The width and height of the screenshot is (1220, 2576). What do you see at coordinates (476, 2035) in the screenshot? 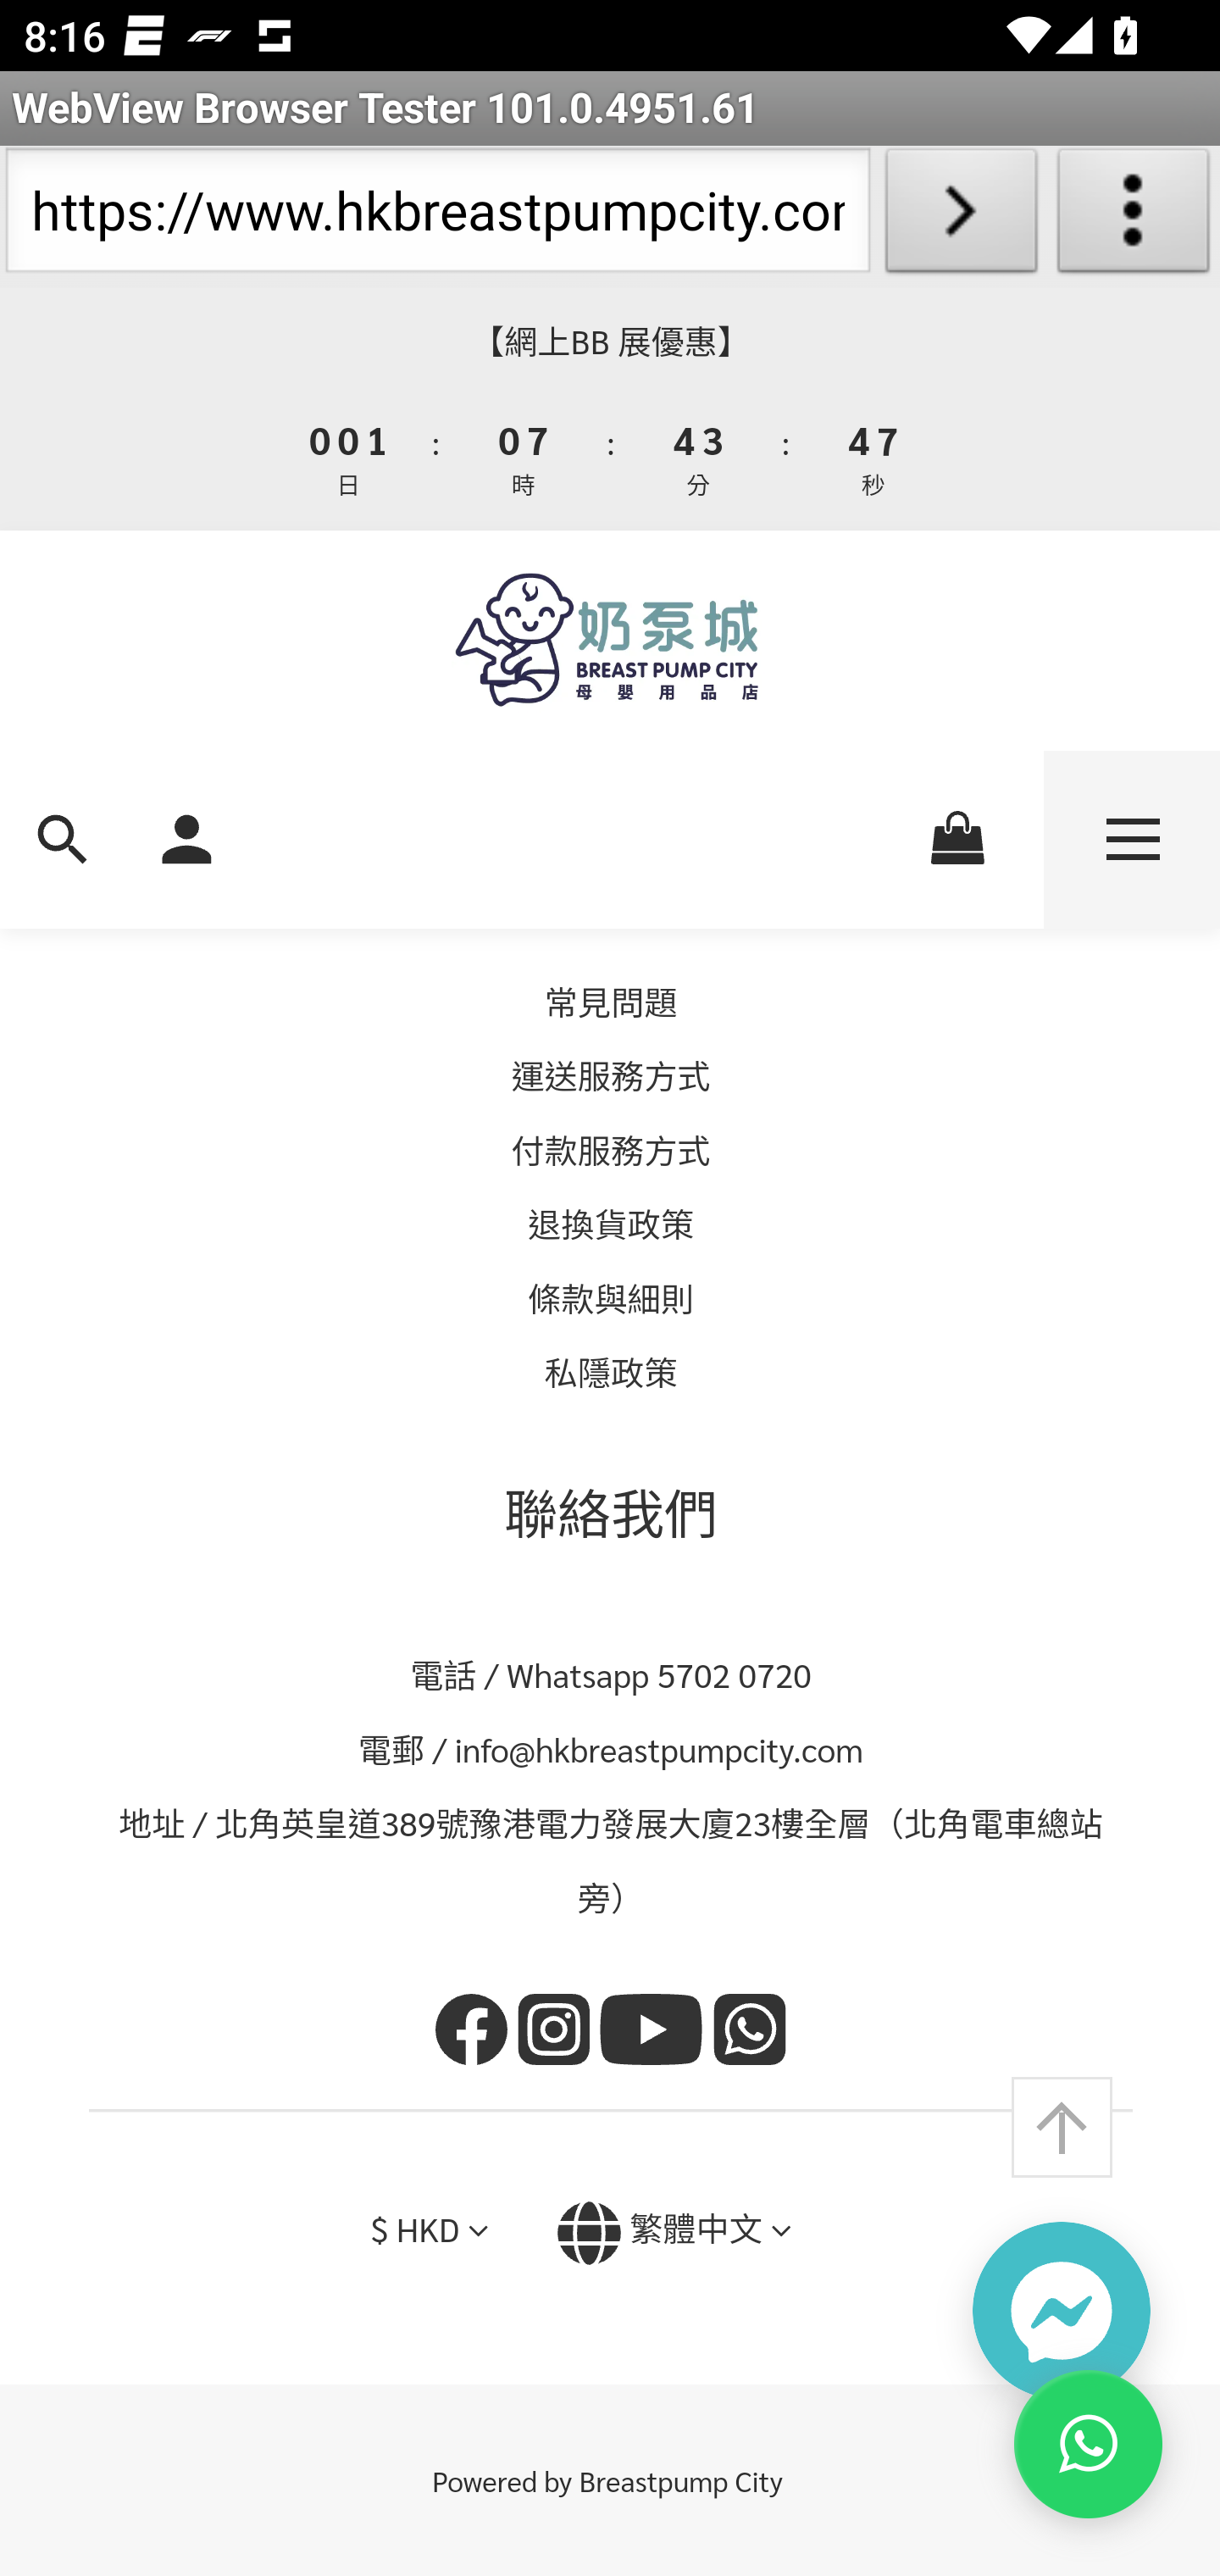
I see `hk` at bounding box center [476, 2035].